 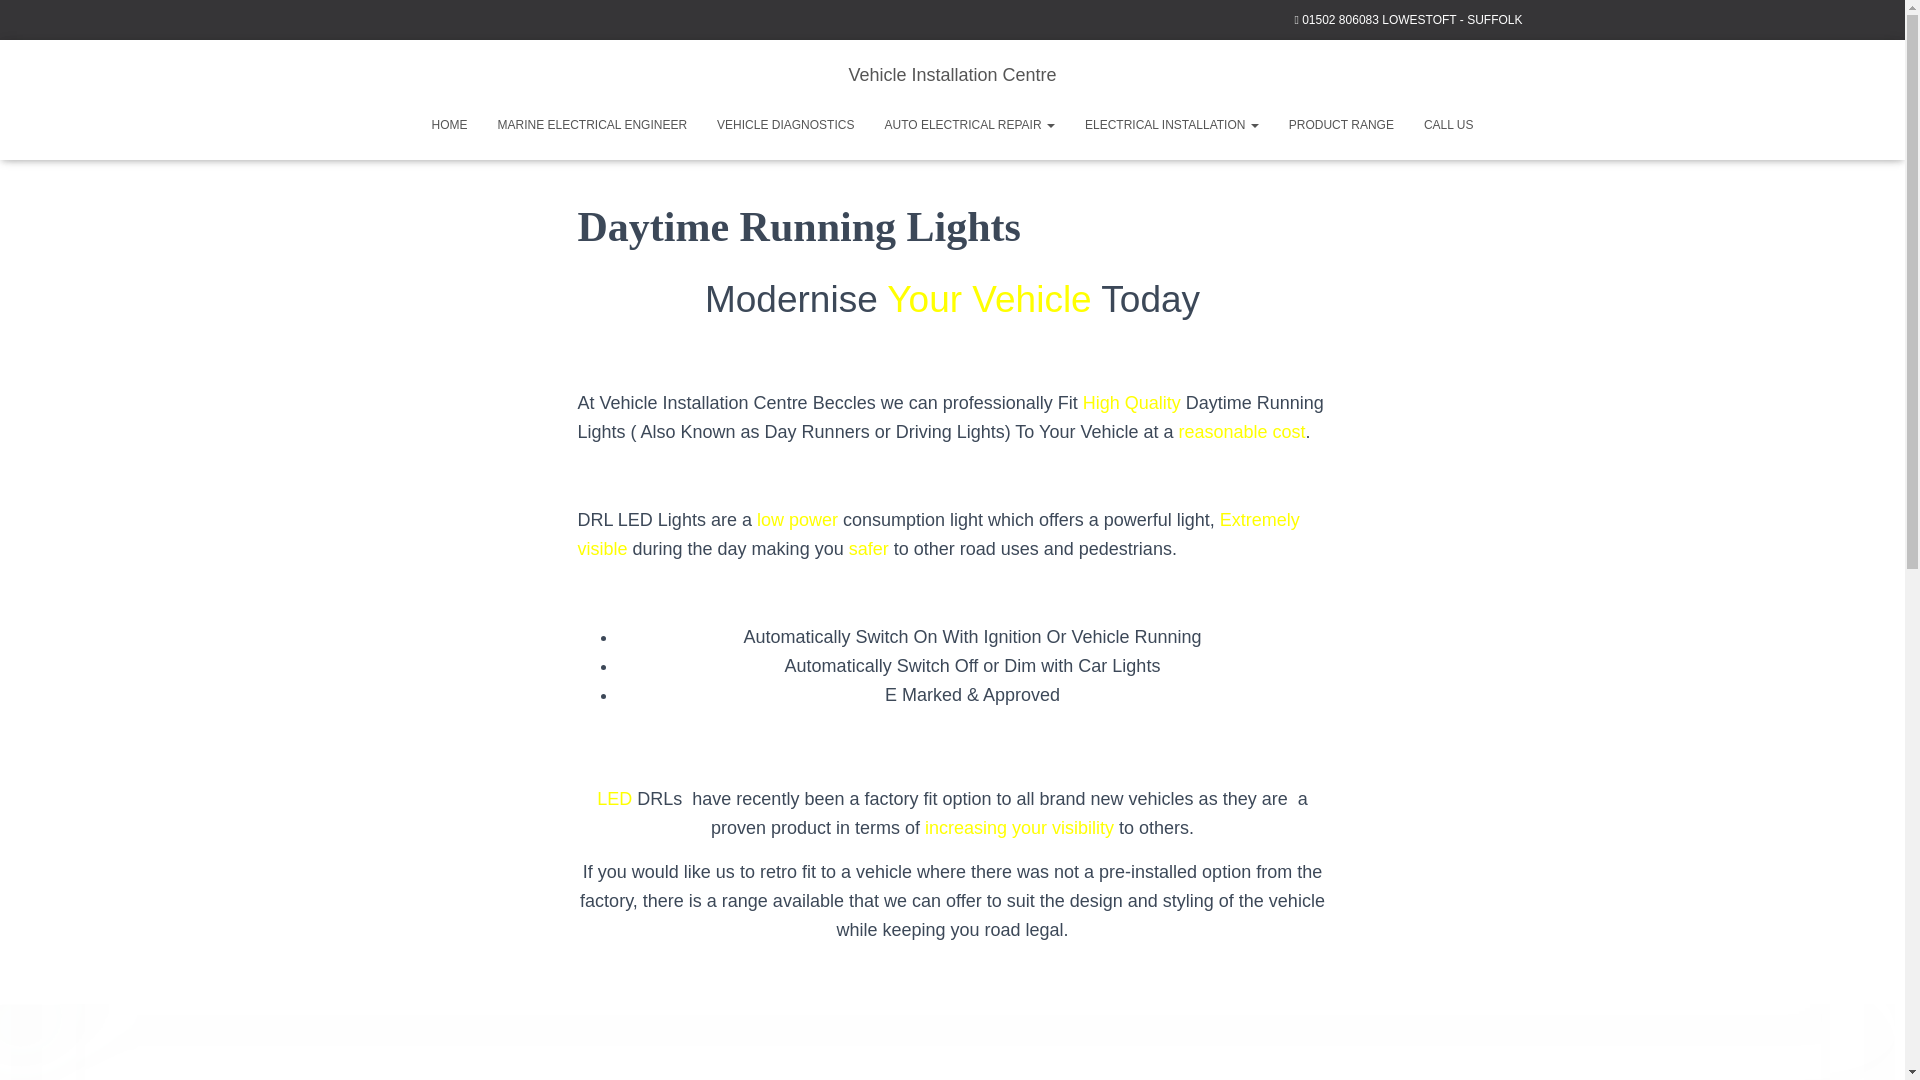 What do you see at coordinates (1449, 125) in the screenshot?
I see `Call Us` at bounding box center [1449, 125].